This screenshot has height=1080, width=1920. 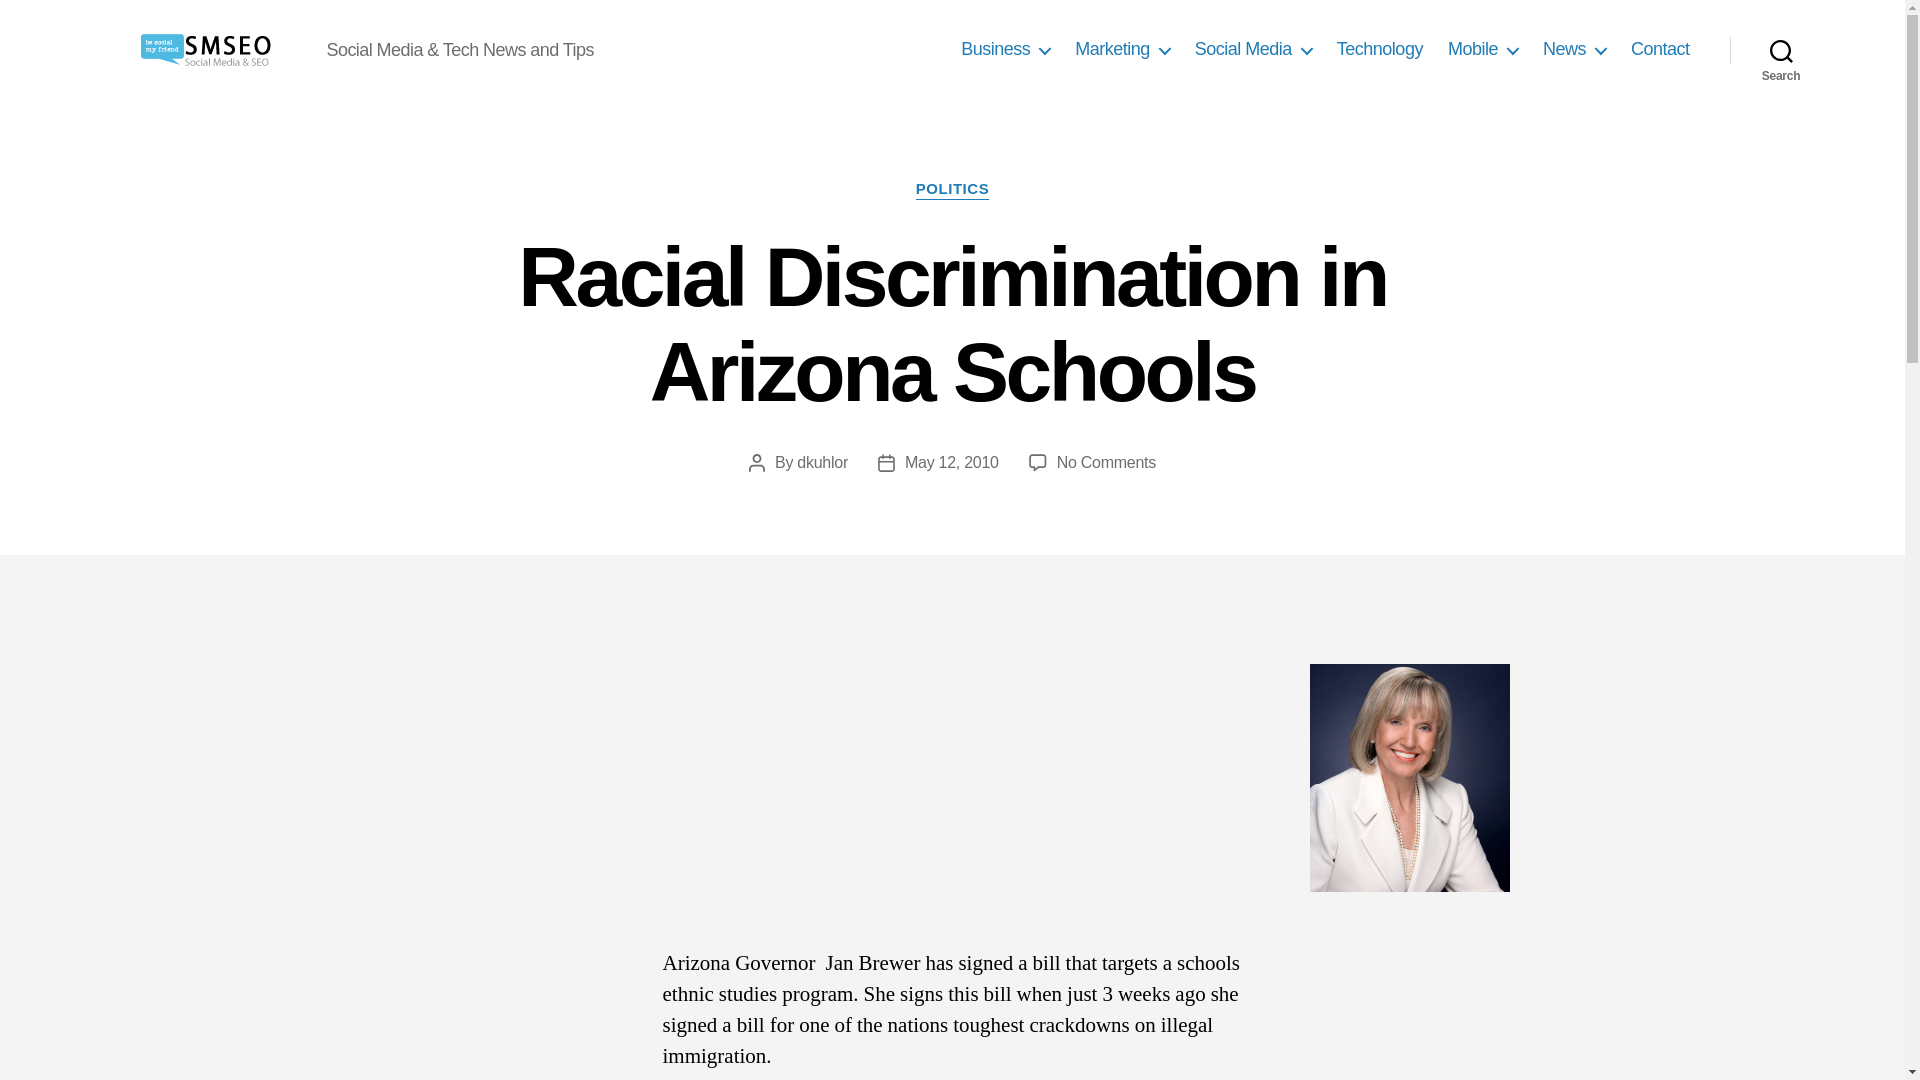 What do you see at coordinates (952, 800) in the screenshot?
I see `Advertisement` at bounding box center [952, 800].